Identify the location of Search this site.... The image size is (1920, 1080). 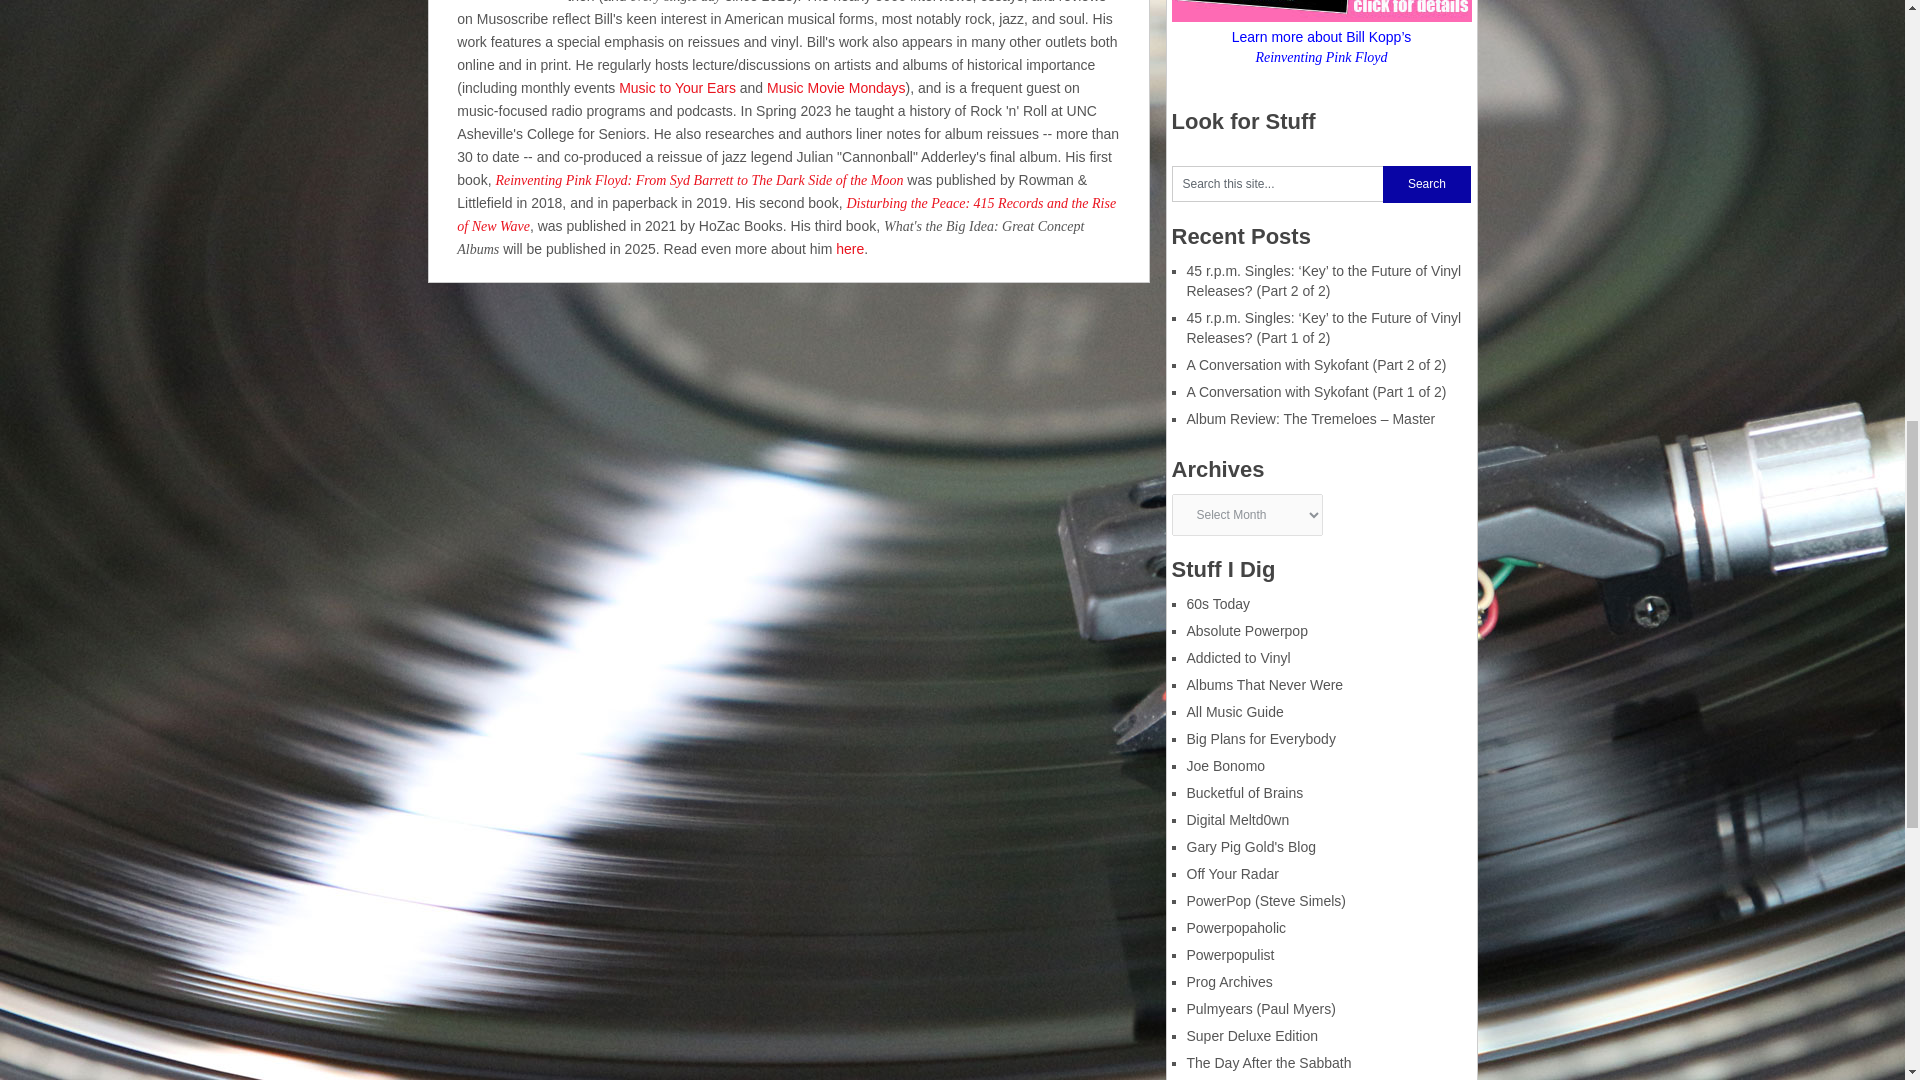
(1276, 184).